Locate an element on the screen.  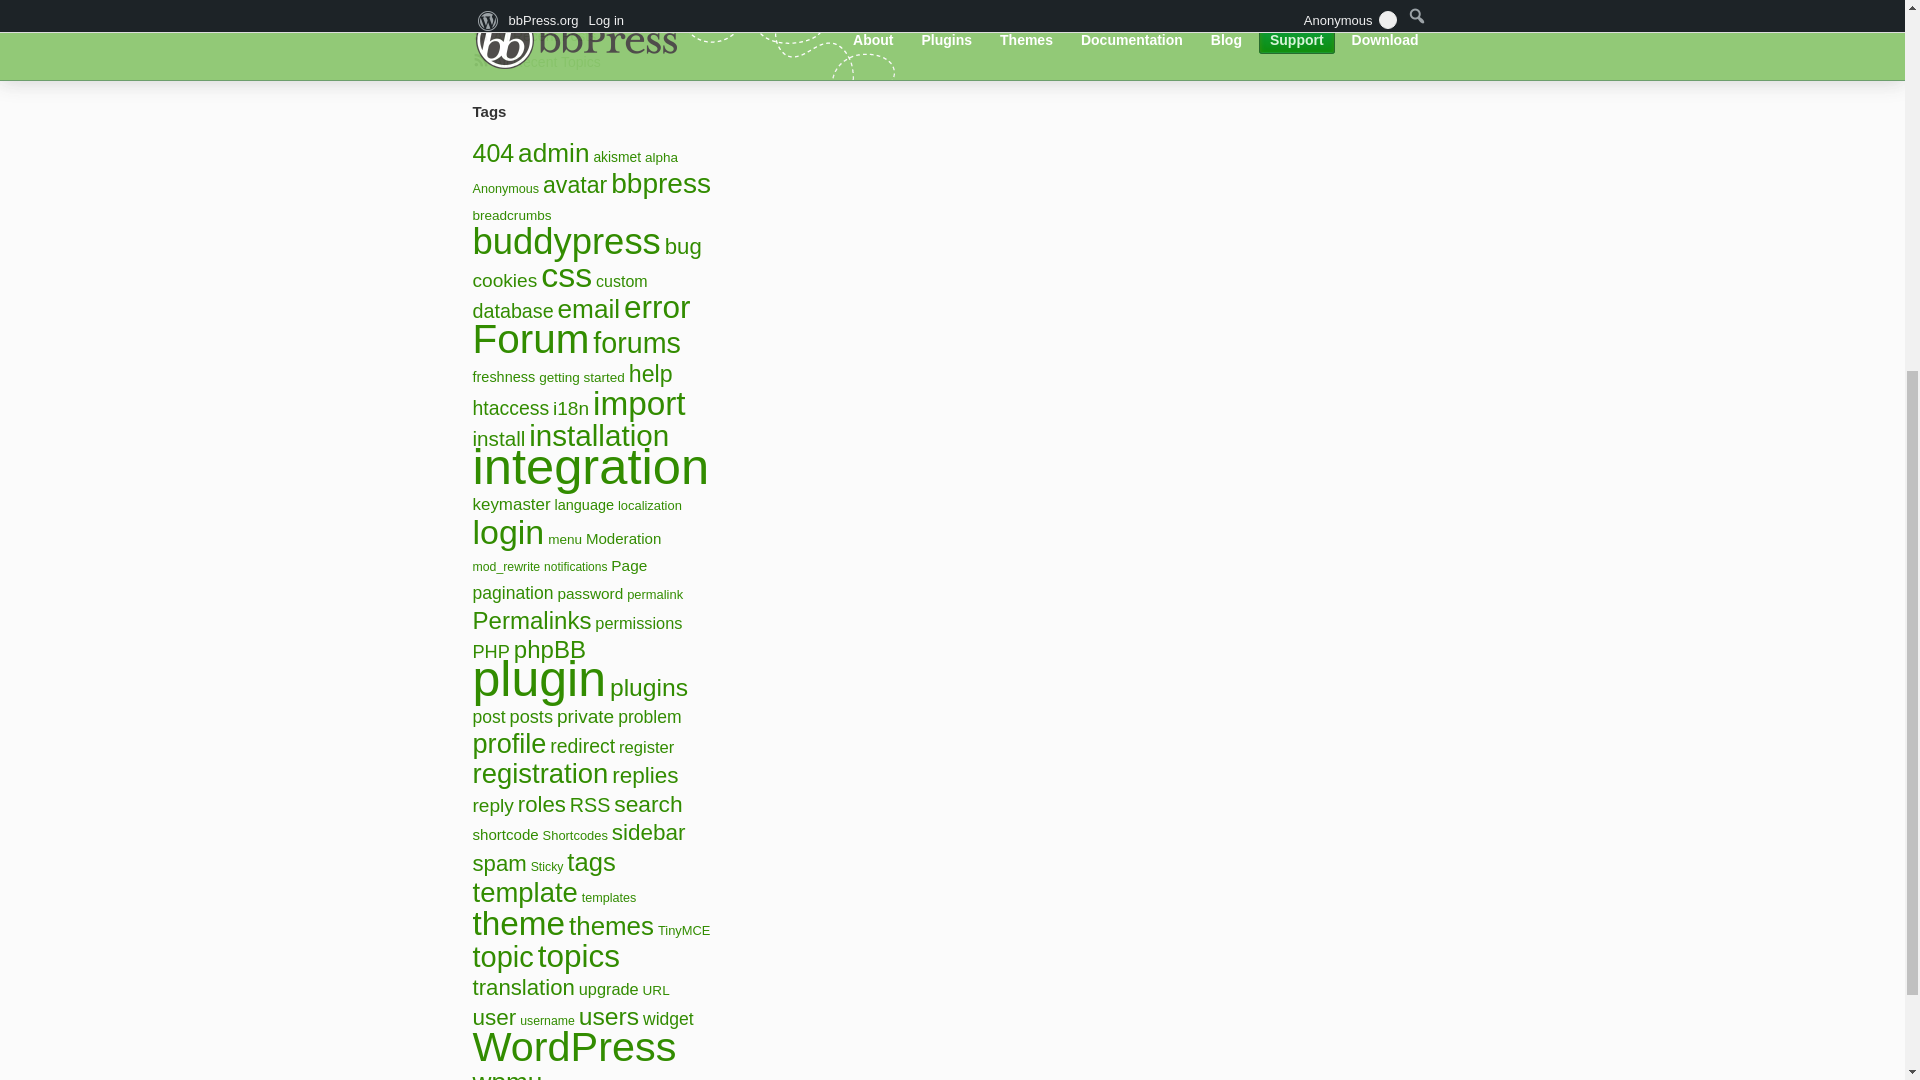
All Recent Posts is located at coordinates (545, 36).